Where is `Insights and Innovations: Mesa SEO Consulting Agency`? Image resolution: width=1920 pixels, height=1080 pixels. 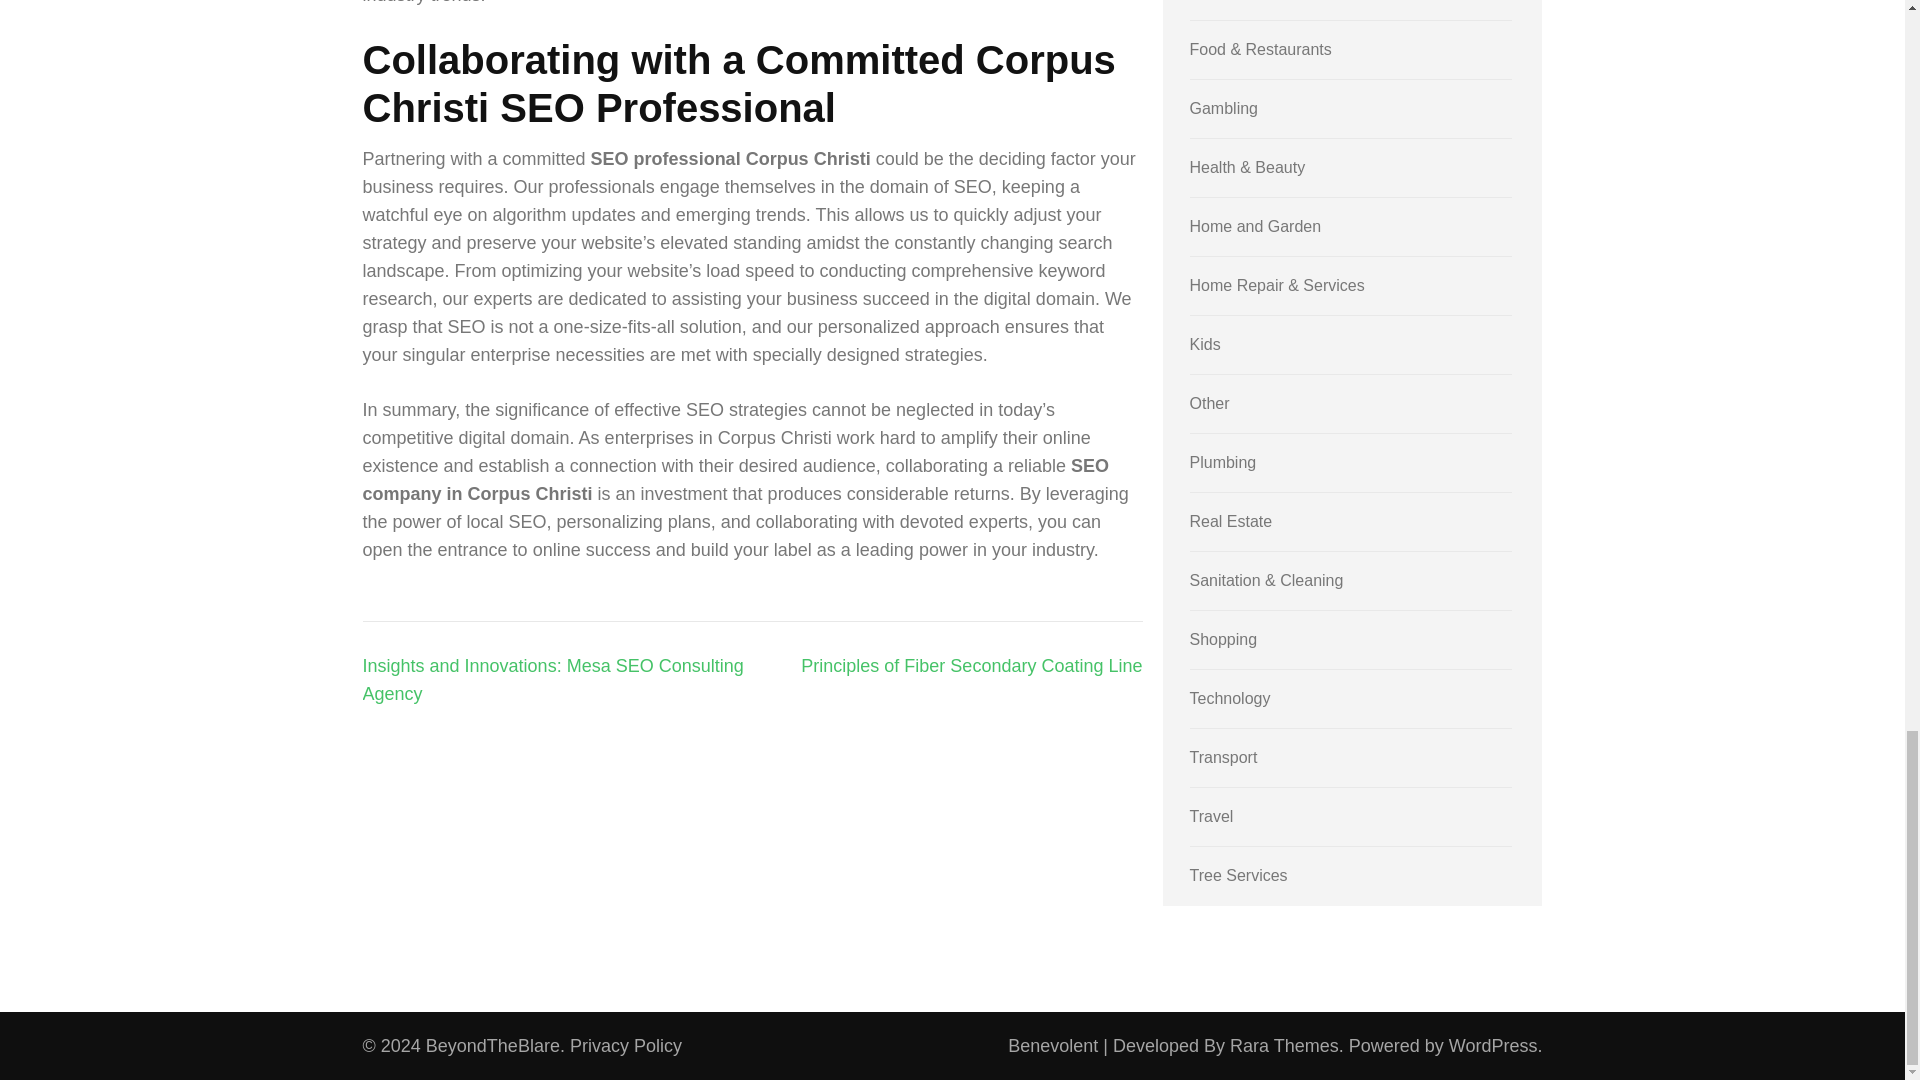 Insights and Innovations: Mesa SEO Consulting Agency is located at coordinates (552, 680).